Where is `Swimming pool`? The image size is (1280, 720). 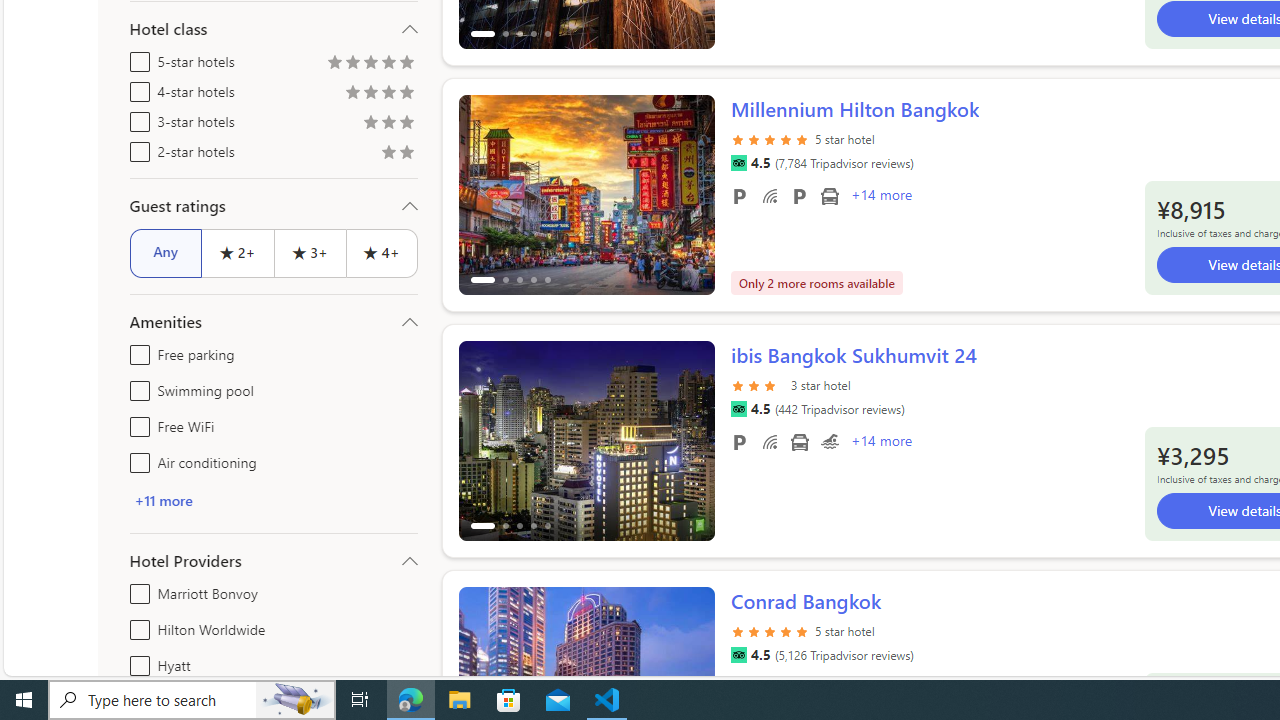
Swimming pool is located at coordinates (829, 441).